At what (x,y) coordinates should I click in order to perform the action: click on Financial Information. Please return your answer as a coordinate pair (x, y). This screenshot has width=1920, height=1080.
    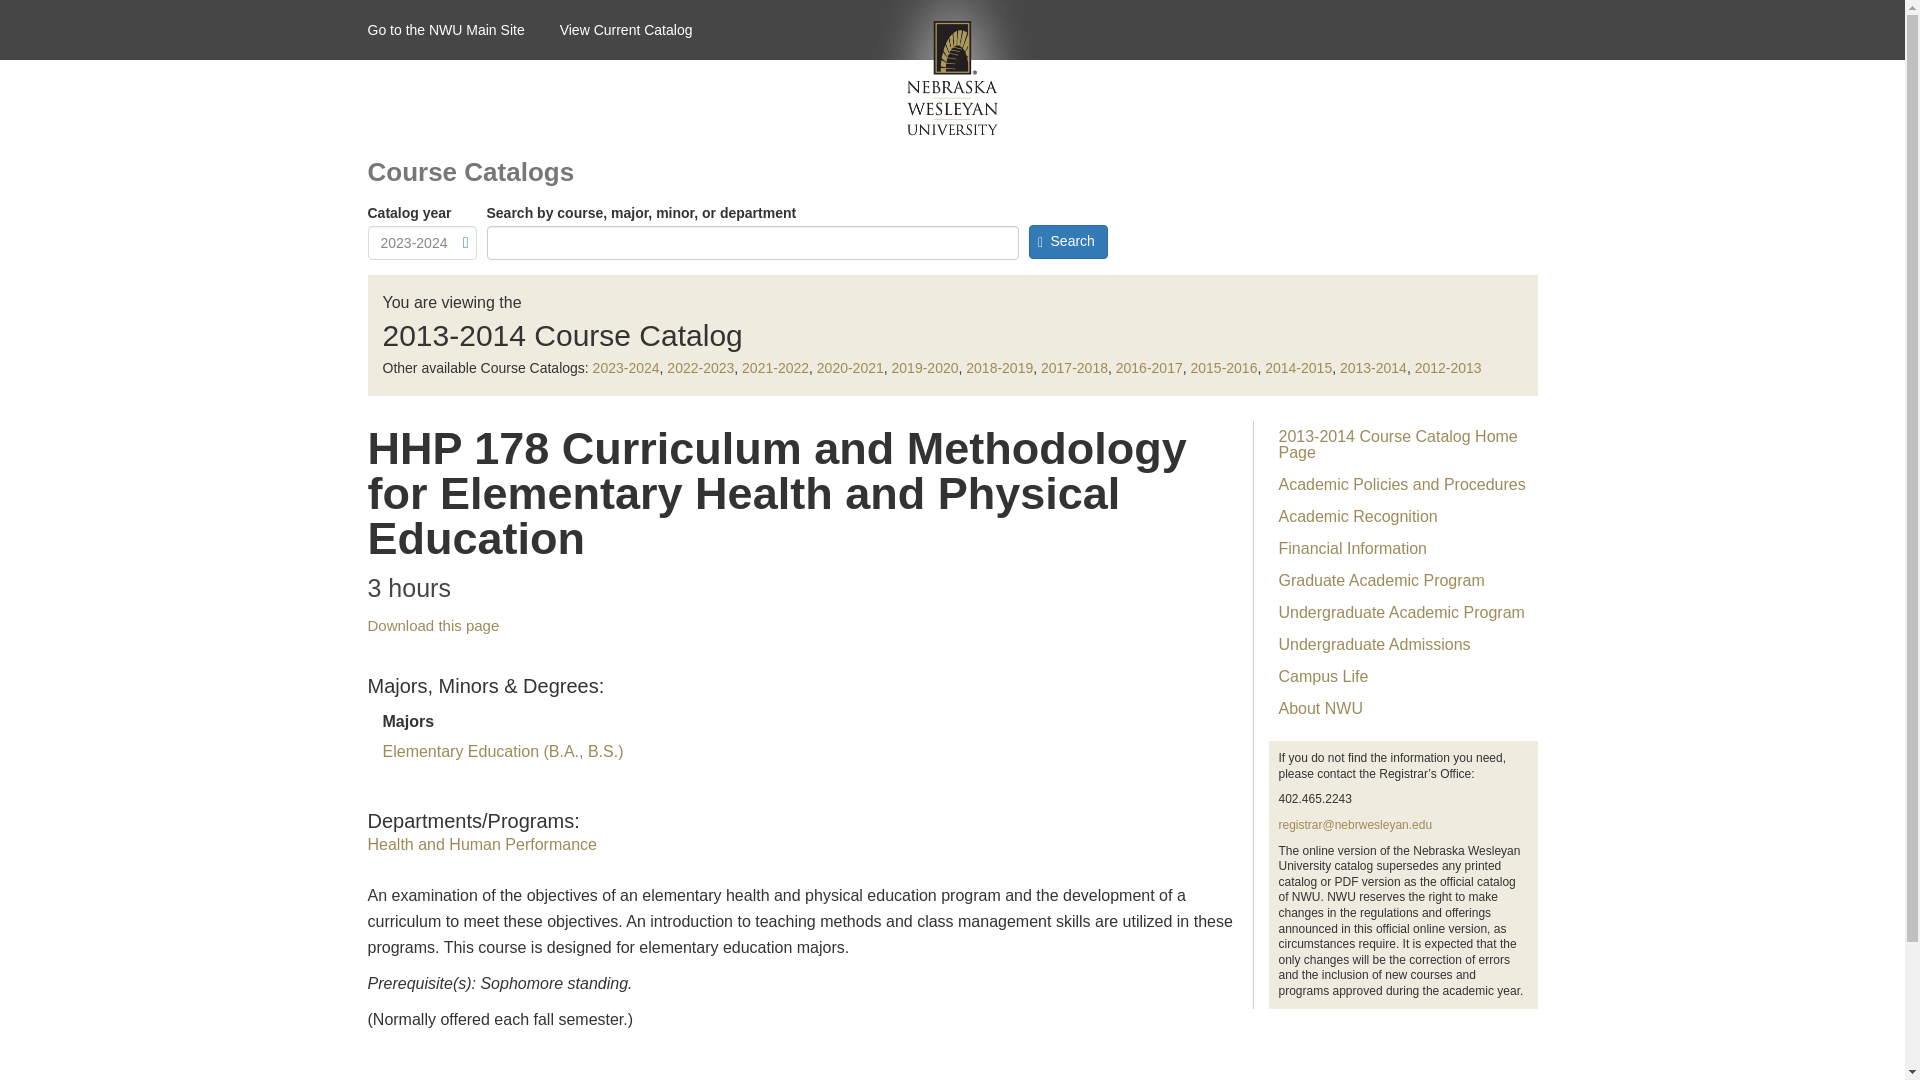
    Looking at the image, I should click on (1402, 548).